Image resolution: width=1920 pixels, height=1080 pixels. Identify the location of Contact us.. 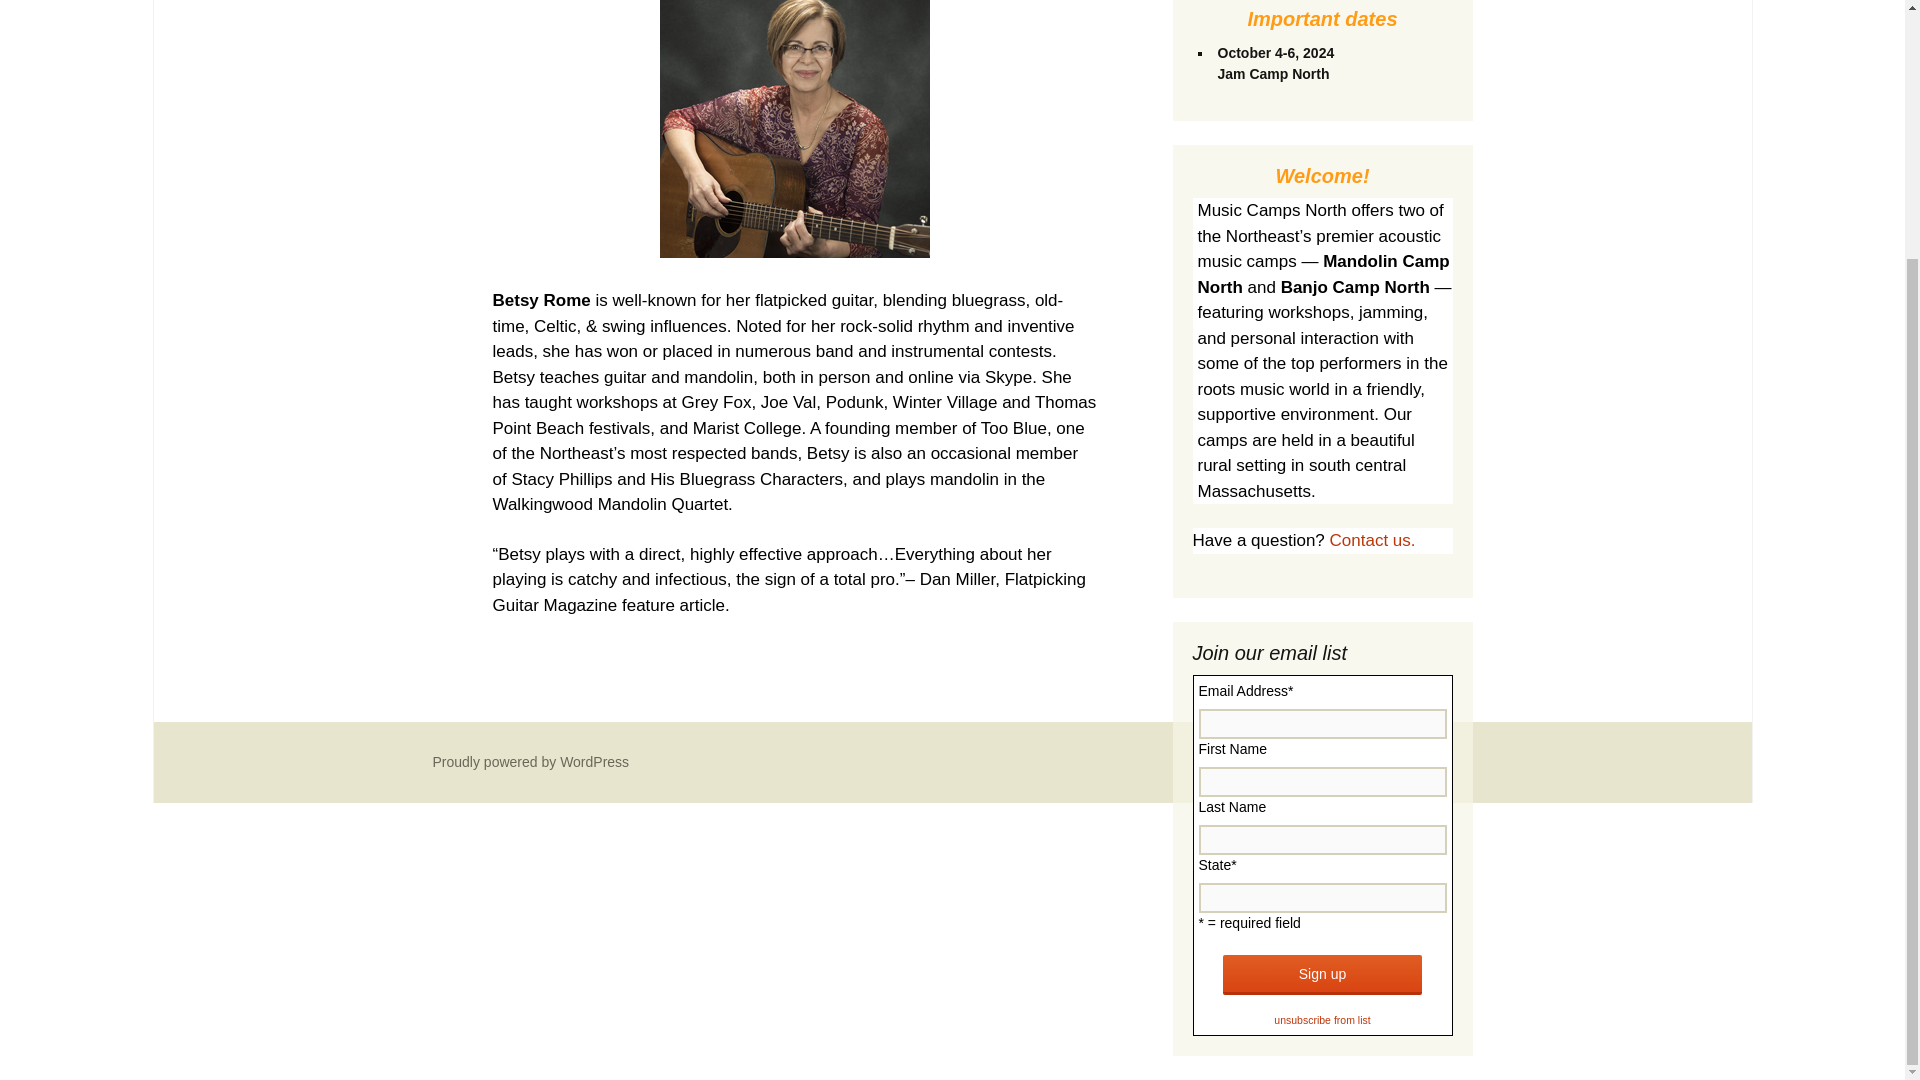
(1373, 540).